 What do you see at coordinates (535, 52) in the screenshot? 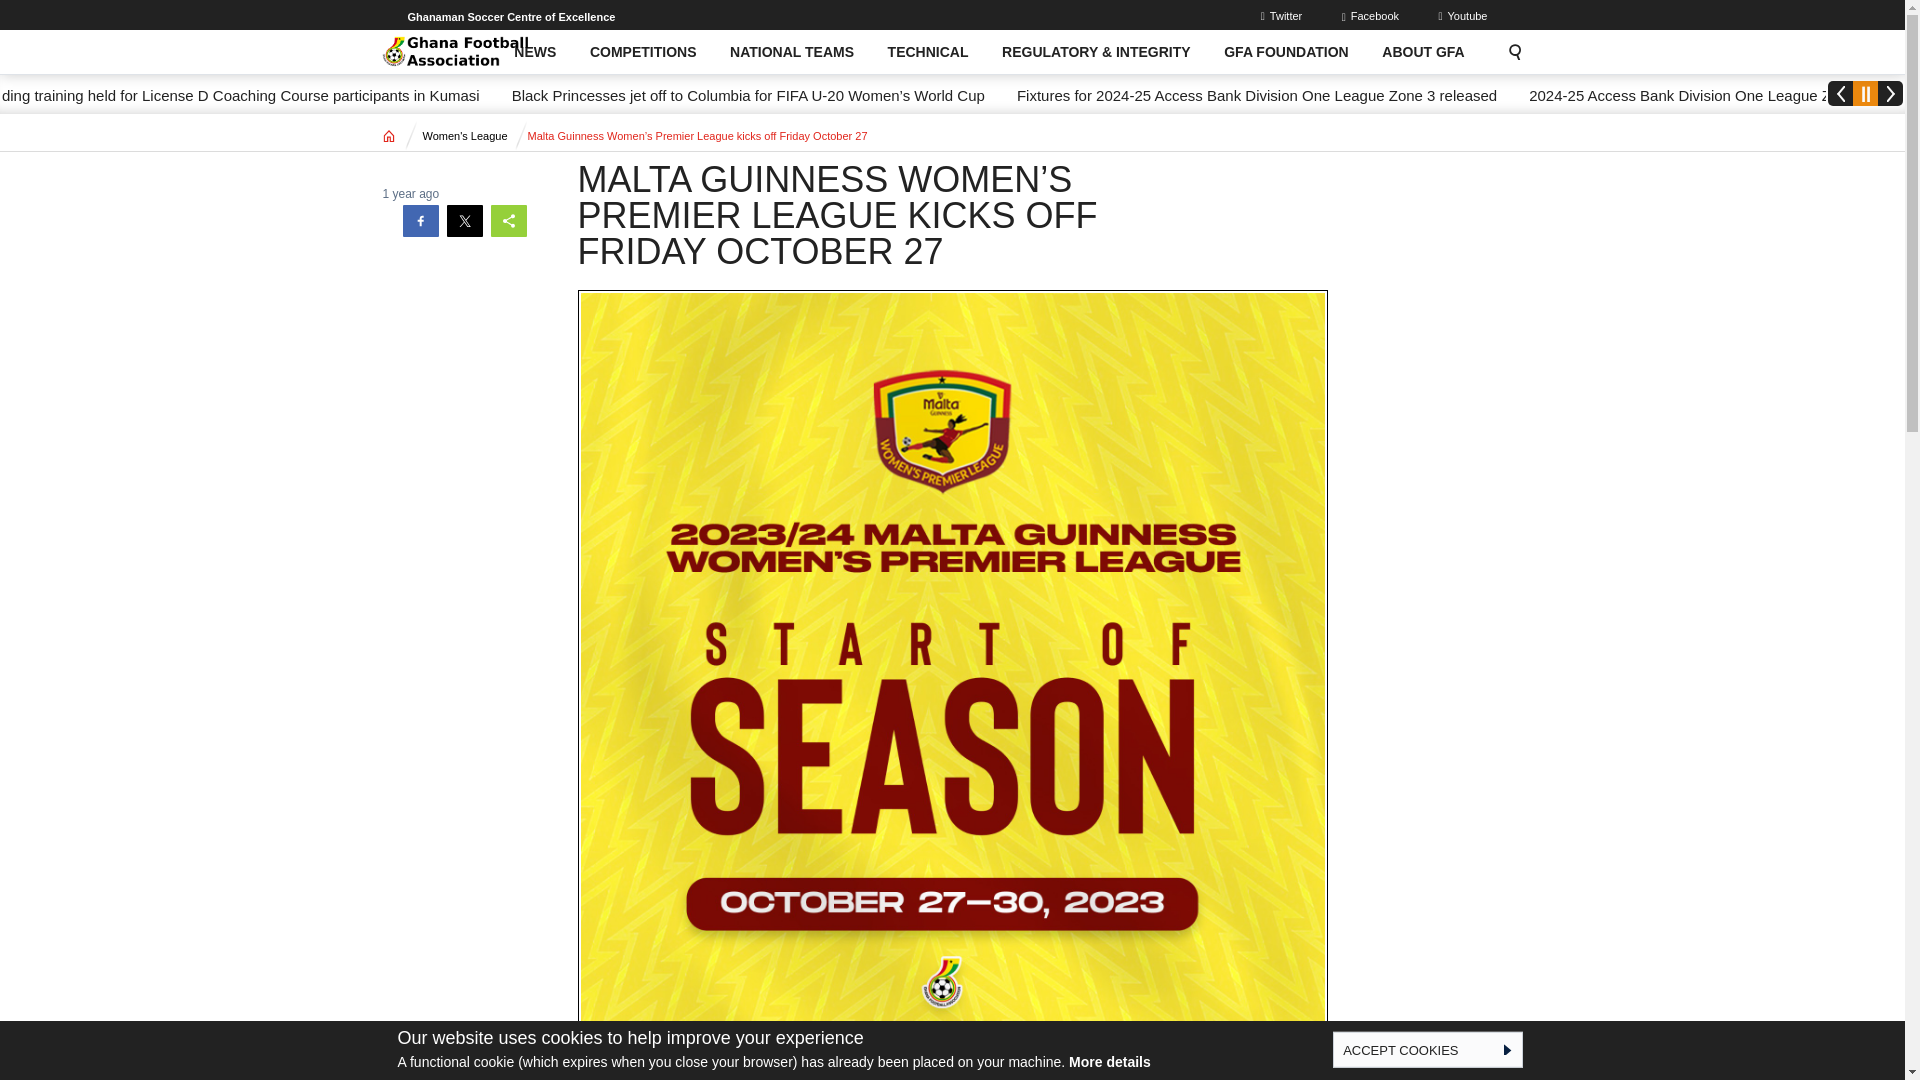
I see `NEWS` at bounding box center [535, 52].